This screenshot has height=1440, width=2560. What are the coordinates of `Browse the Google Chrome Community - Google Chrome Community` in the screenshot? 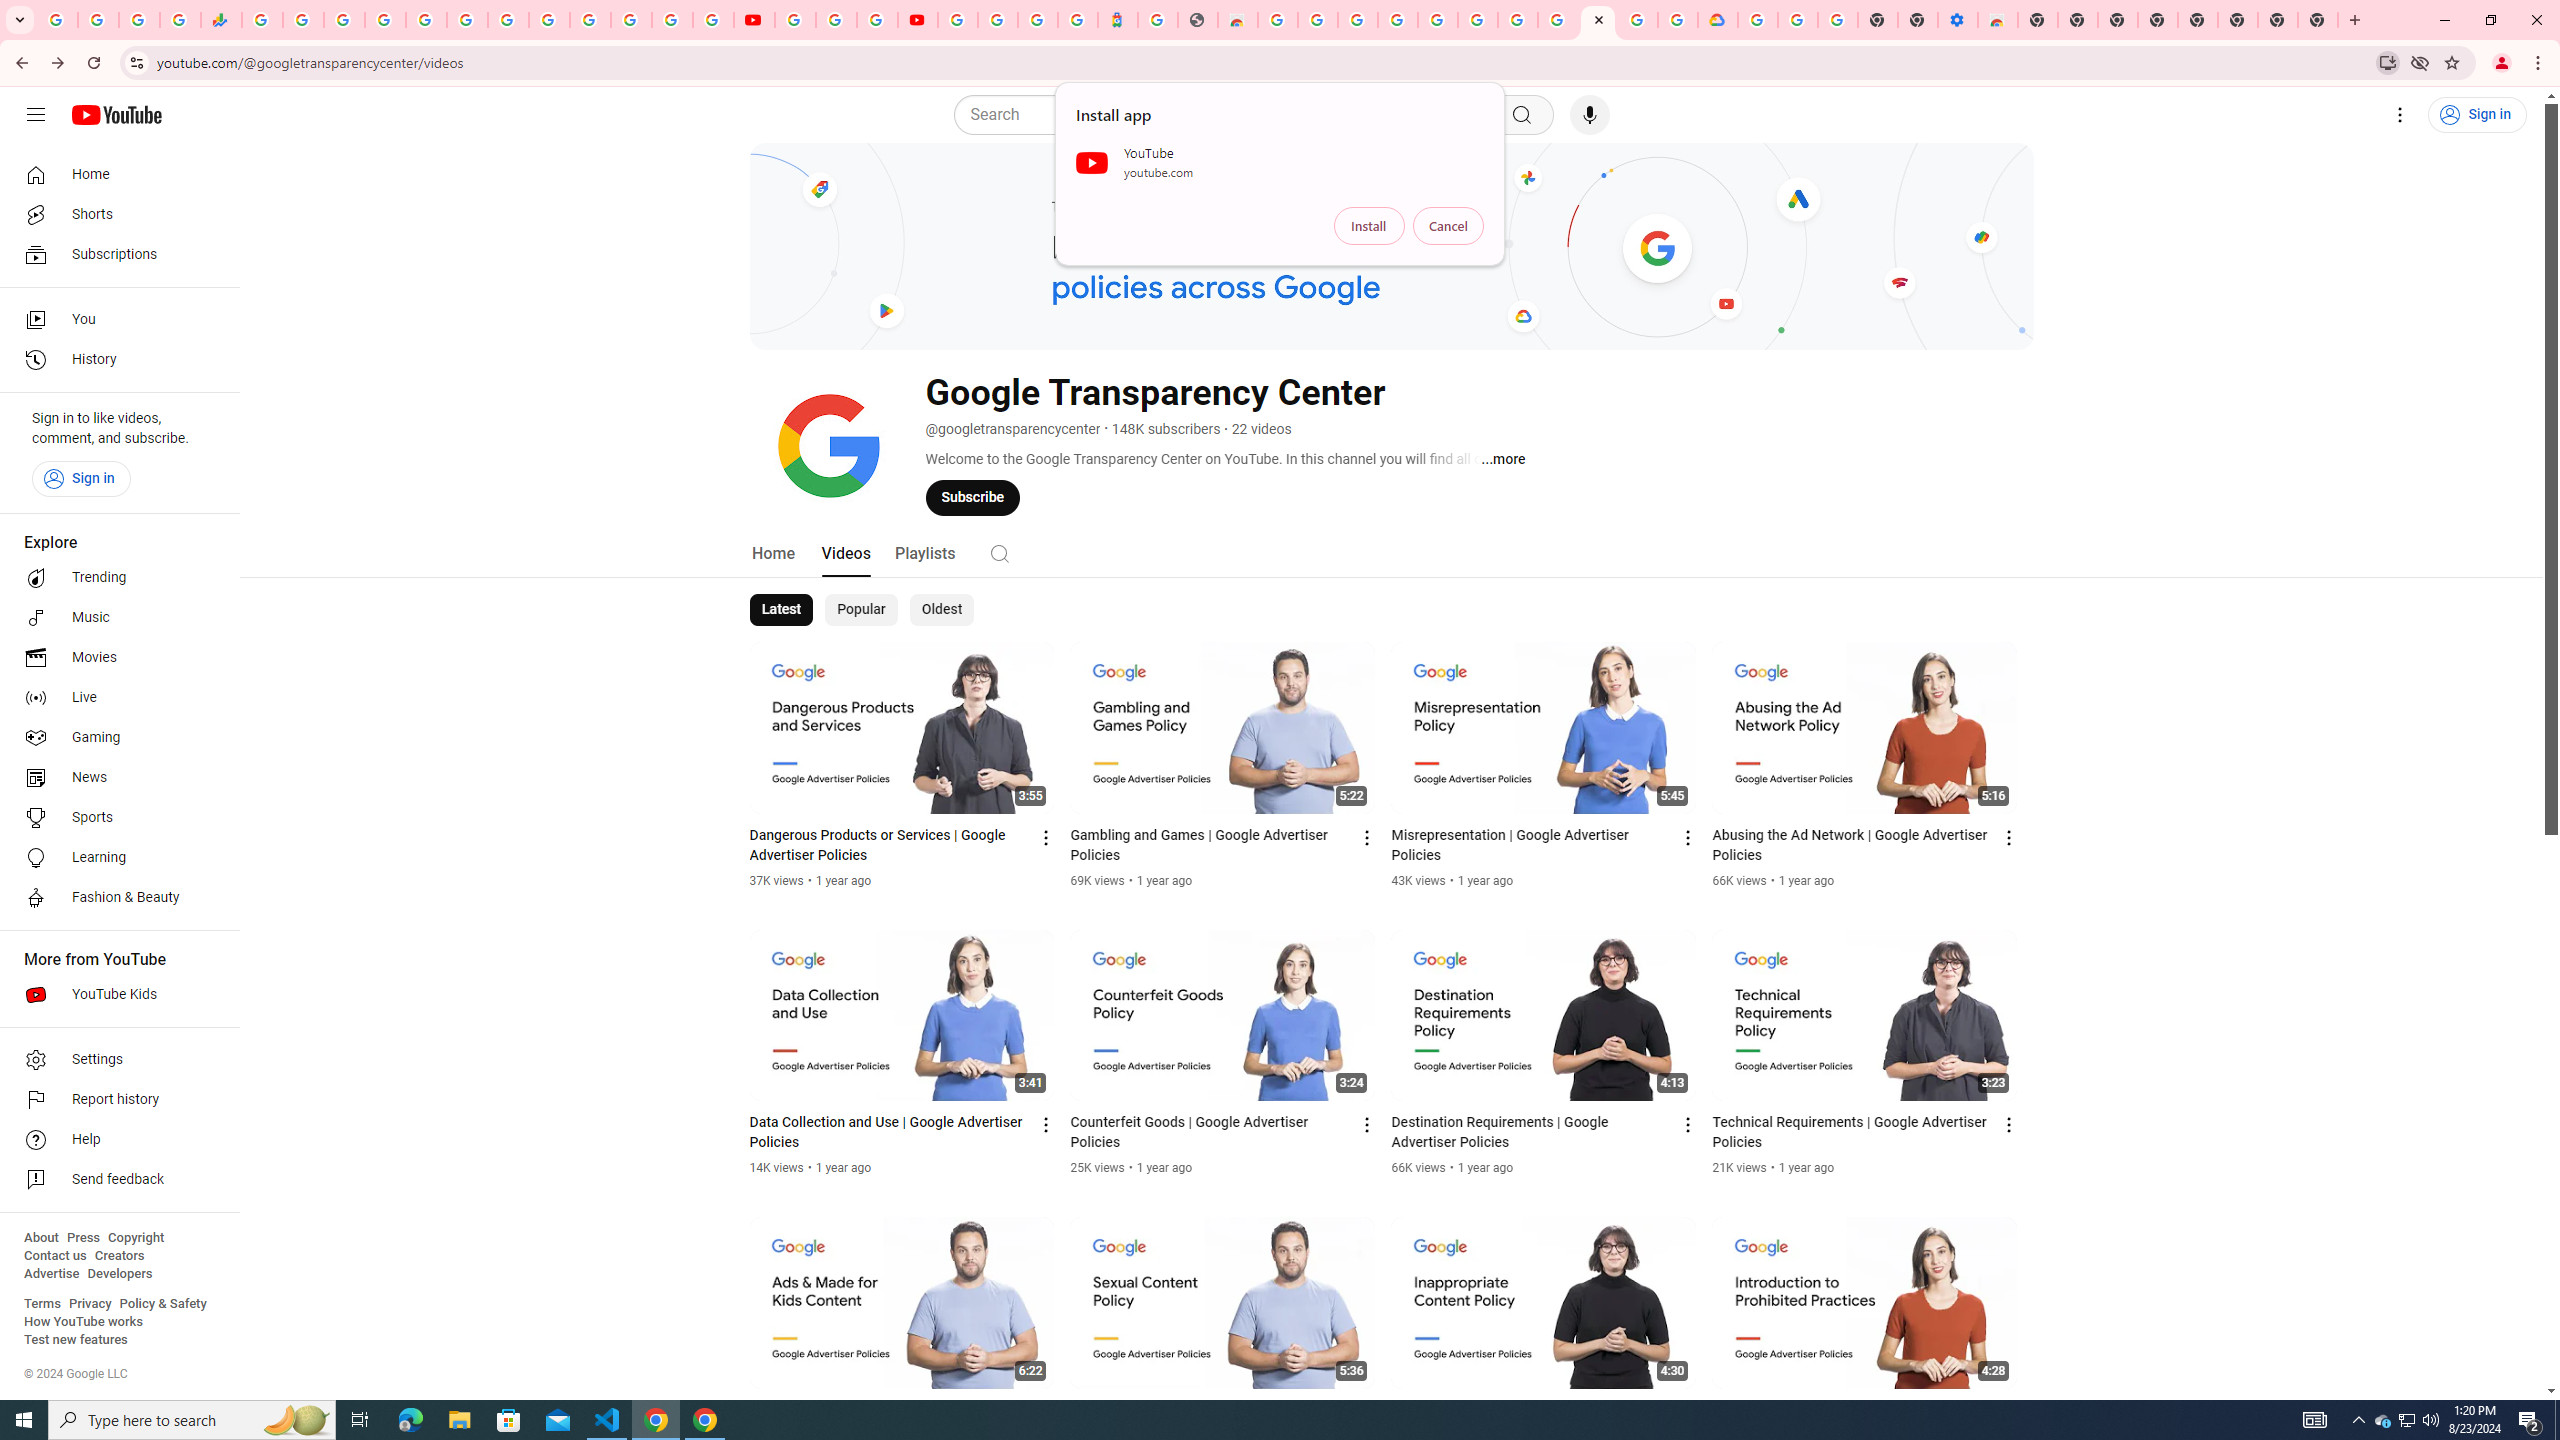 It's located at (1678, 20).